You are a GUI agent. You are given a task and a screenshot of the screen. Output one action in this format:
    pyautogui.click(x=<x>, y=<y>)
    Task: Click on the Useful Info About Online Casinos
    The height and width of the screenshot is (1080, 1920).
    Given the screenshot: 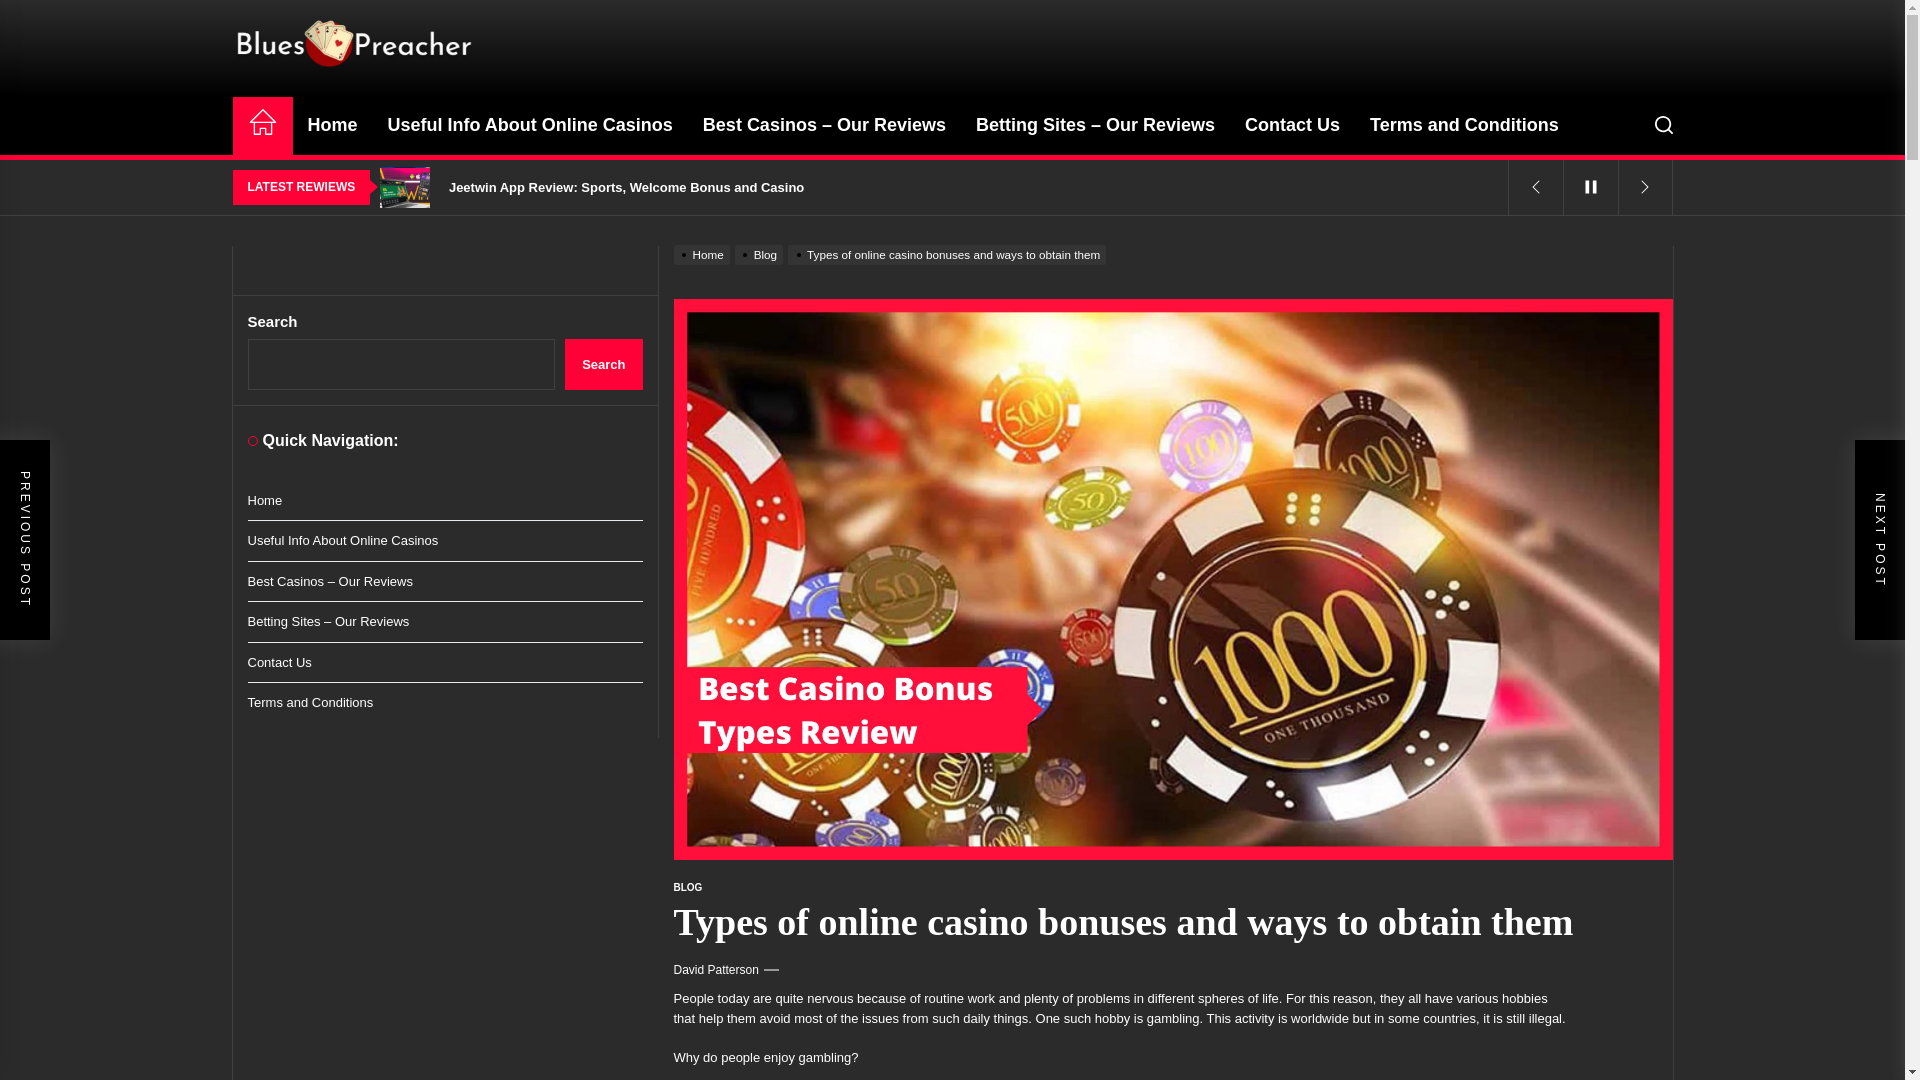 What is the action you would take?
    pyautogui.click(x=530, y=126)
    